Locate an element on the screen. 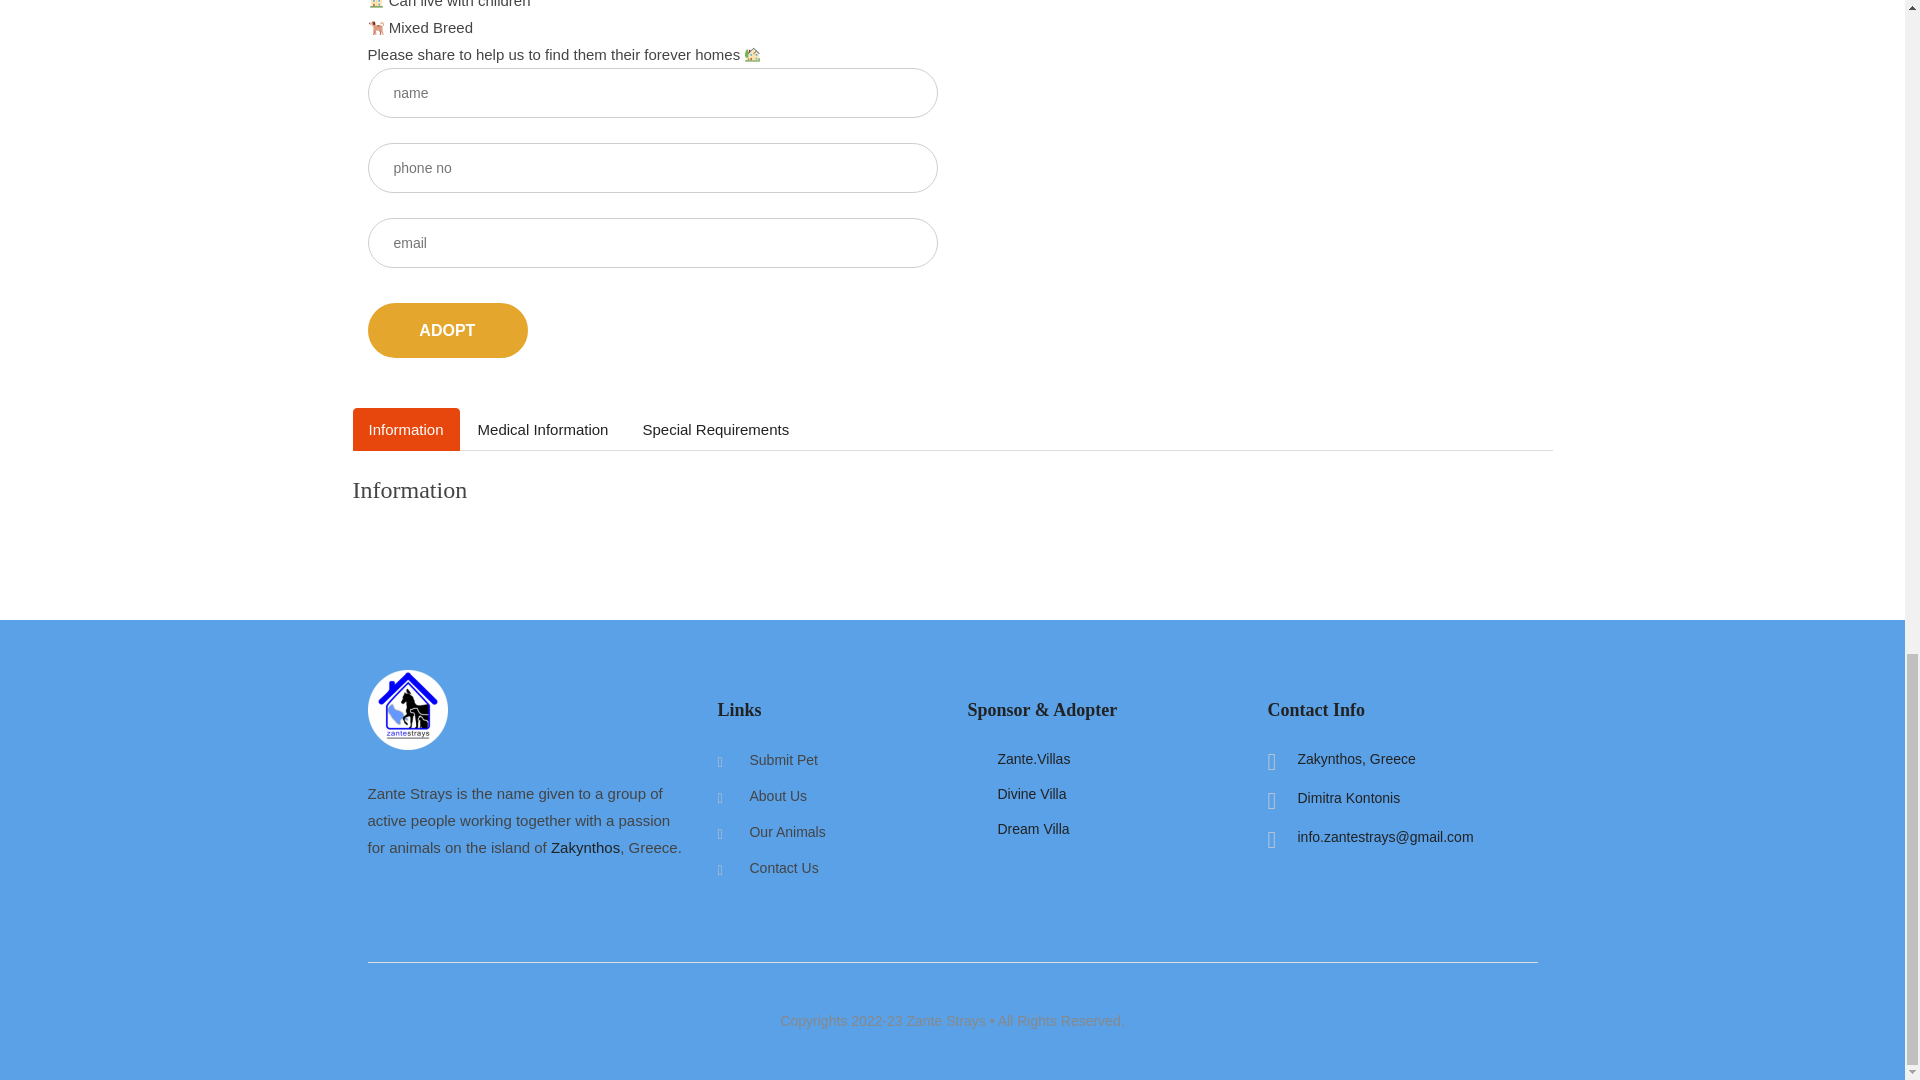  Zakynthos is located at coordinates (586, 848).